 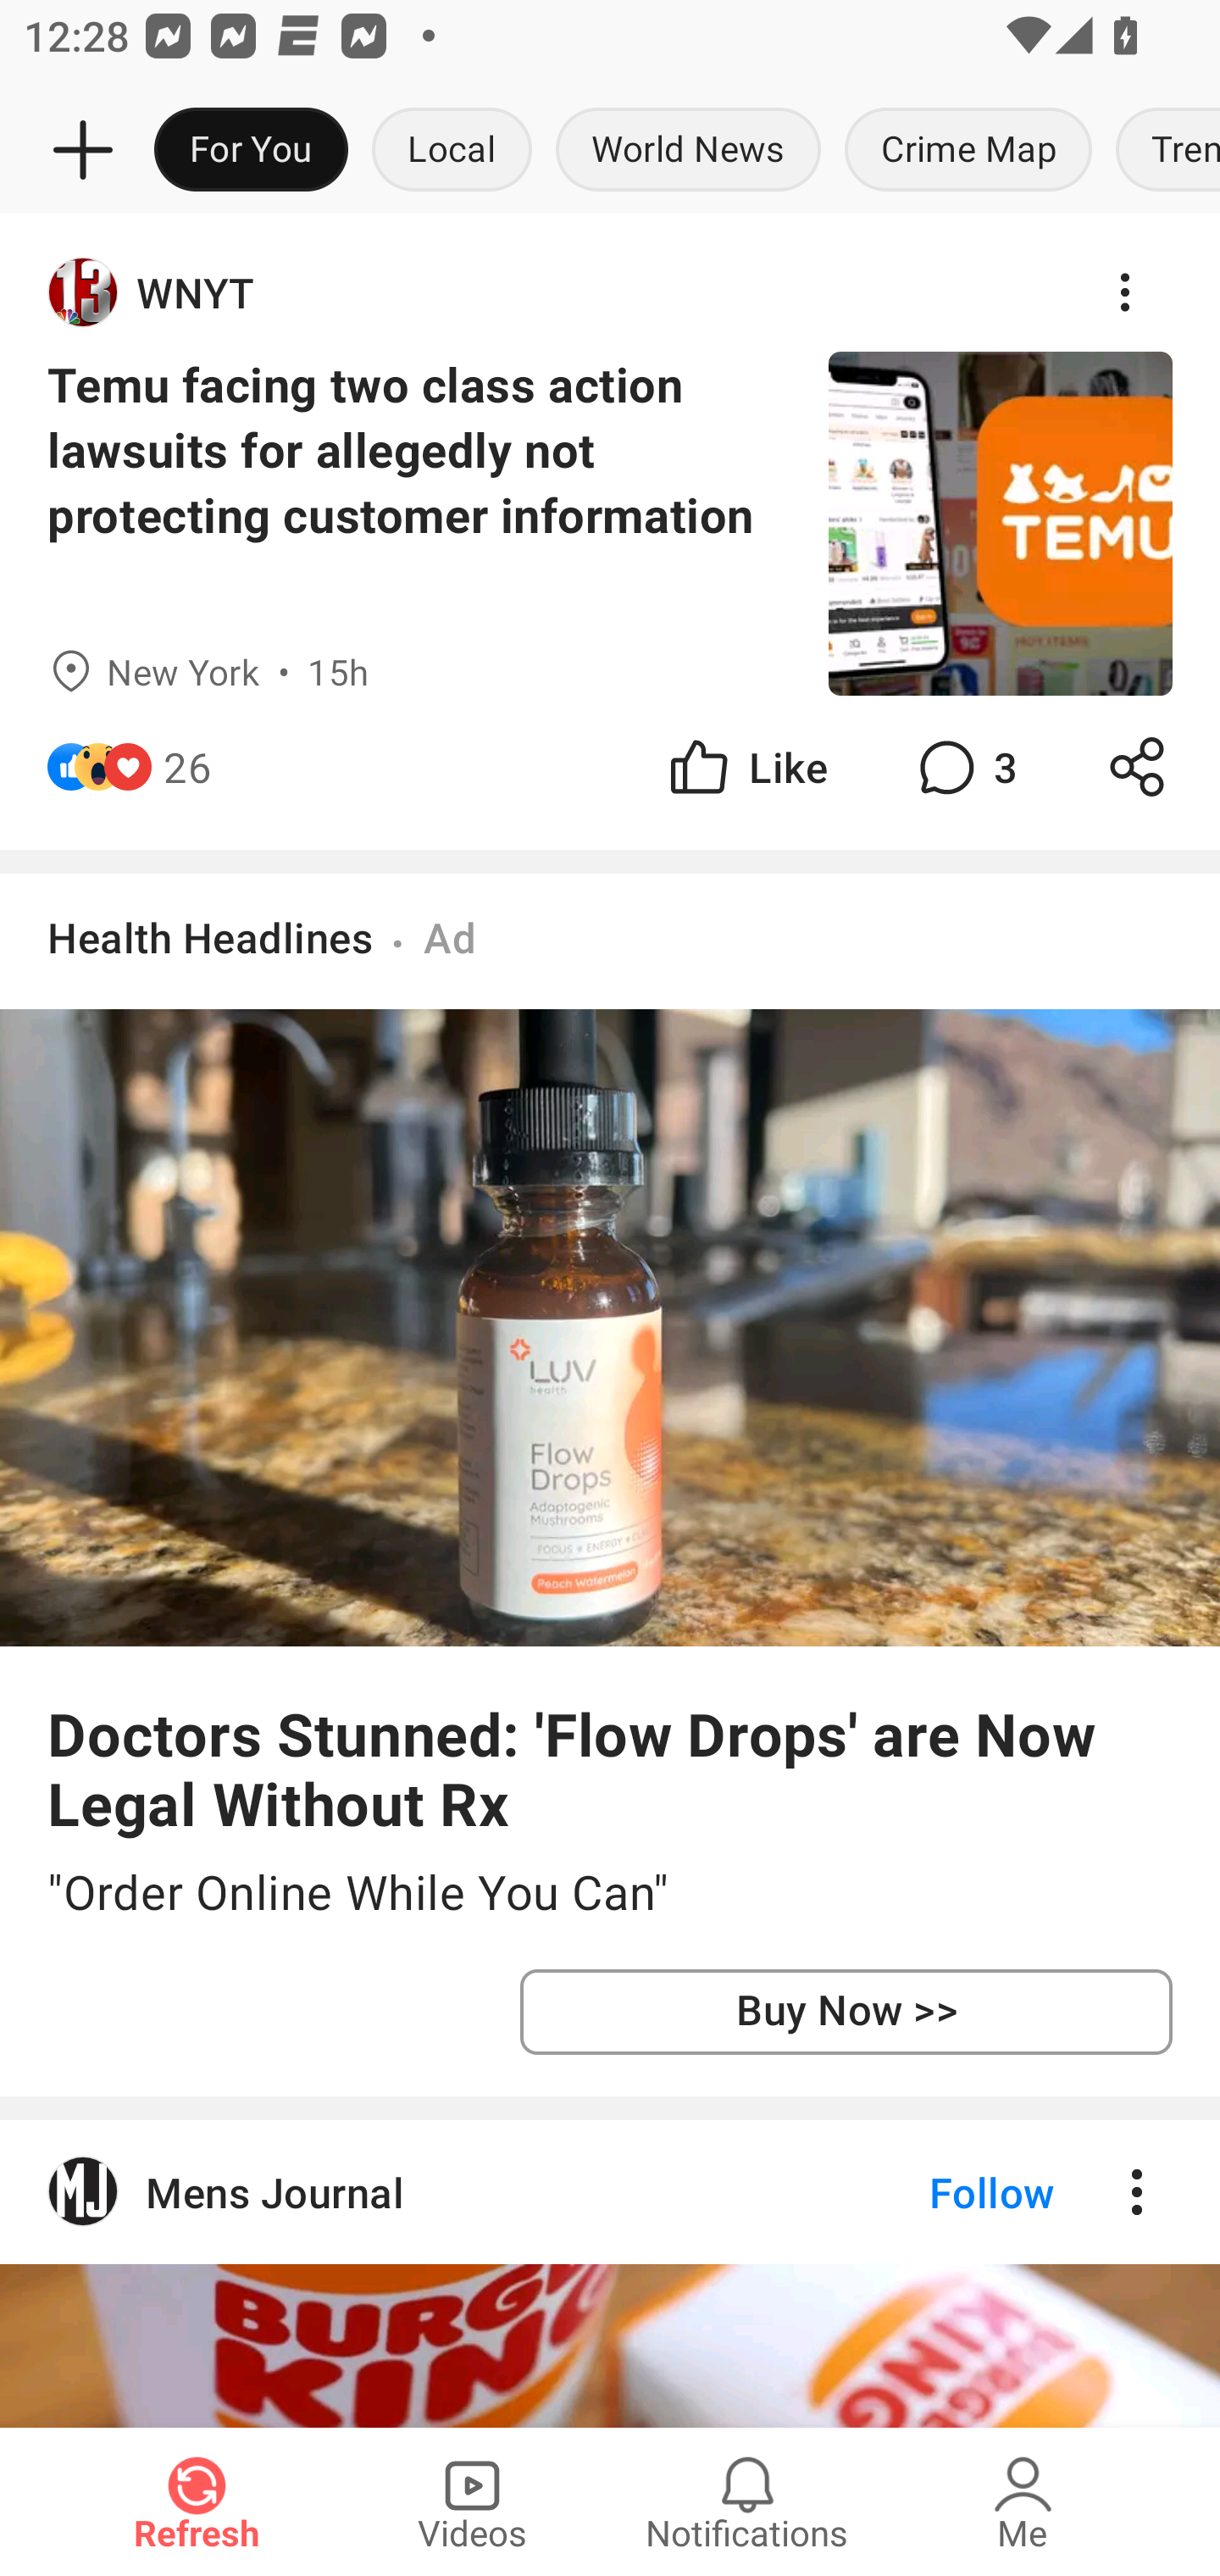 What do you see at coordinates (964, 766) in the screenshot?
I see `3` at bounding box center [964, 766].